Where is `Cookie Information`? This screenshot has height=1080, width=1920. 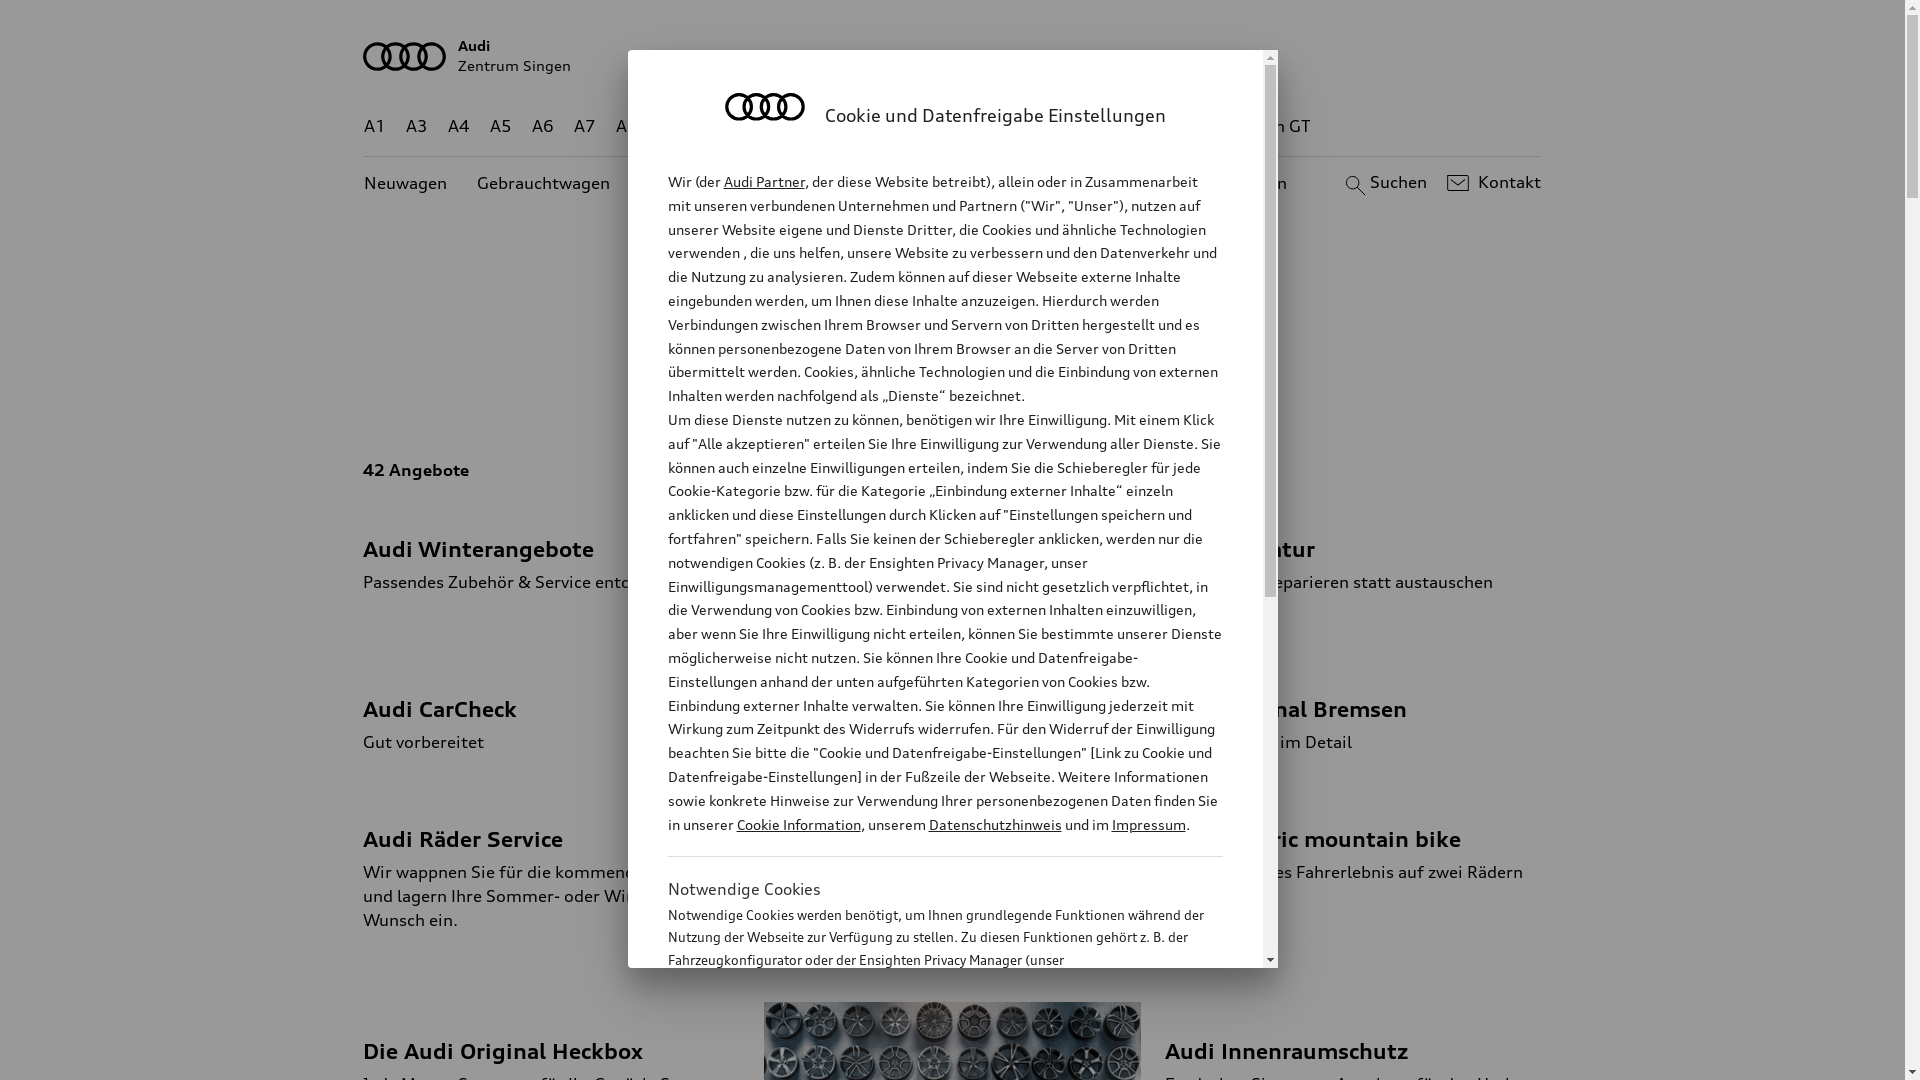
Cookie Information is located at coordinates (924, 1059).